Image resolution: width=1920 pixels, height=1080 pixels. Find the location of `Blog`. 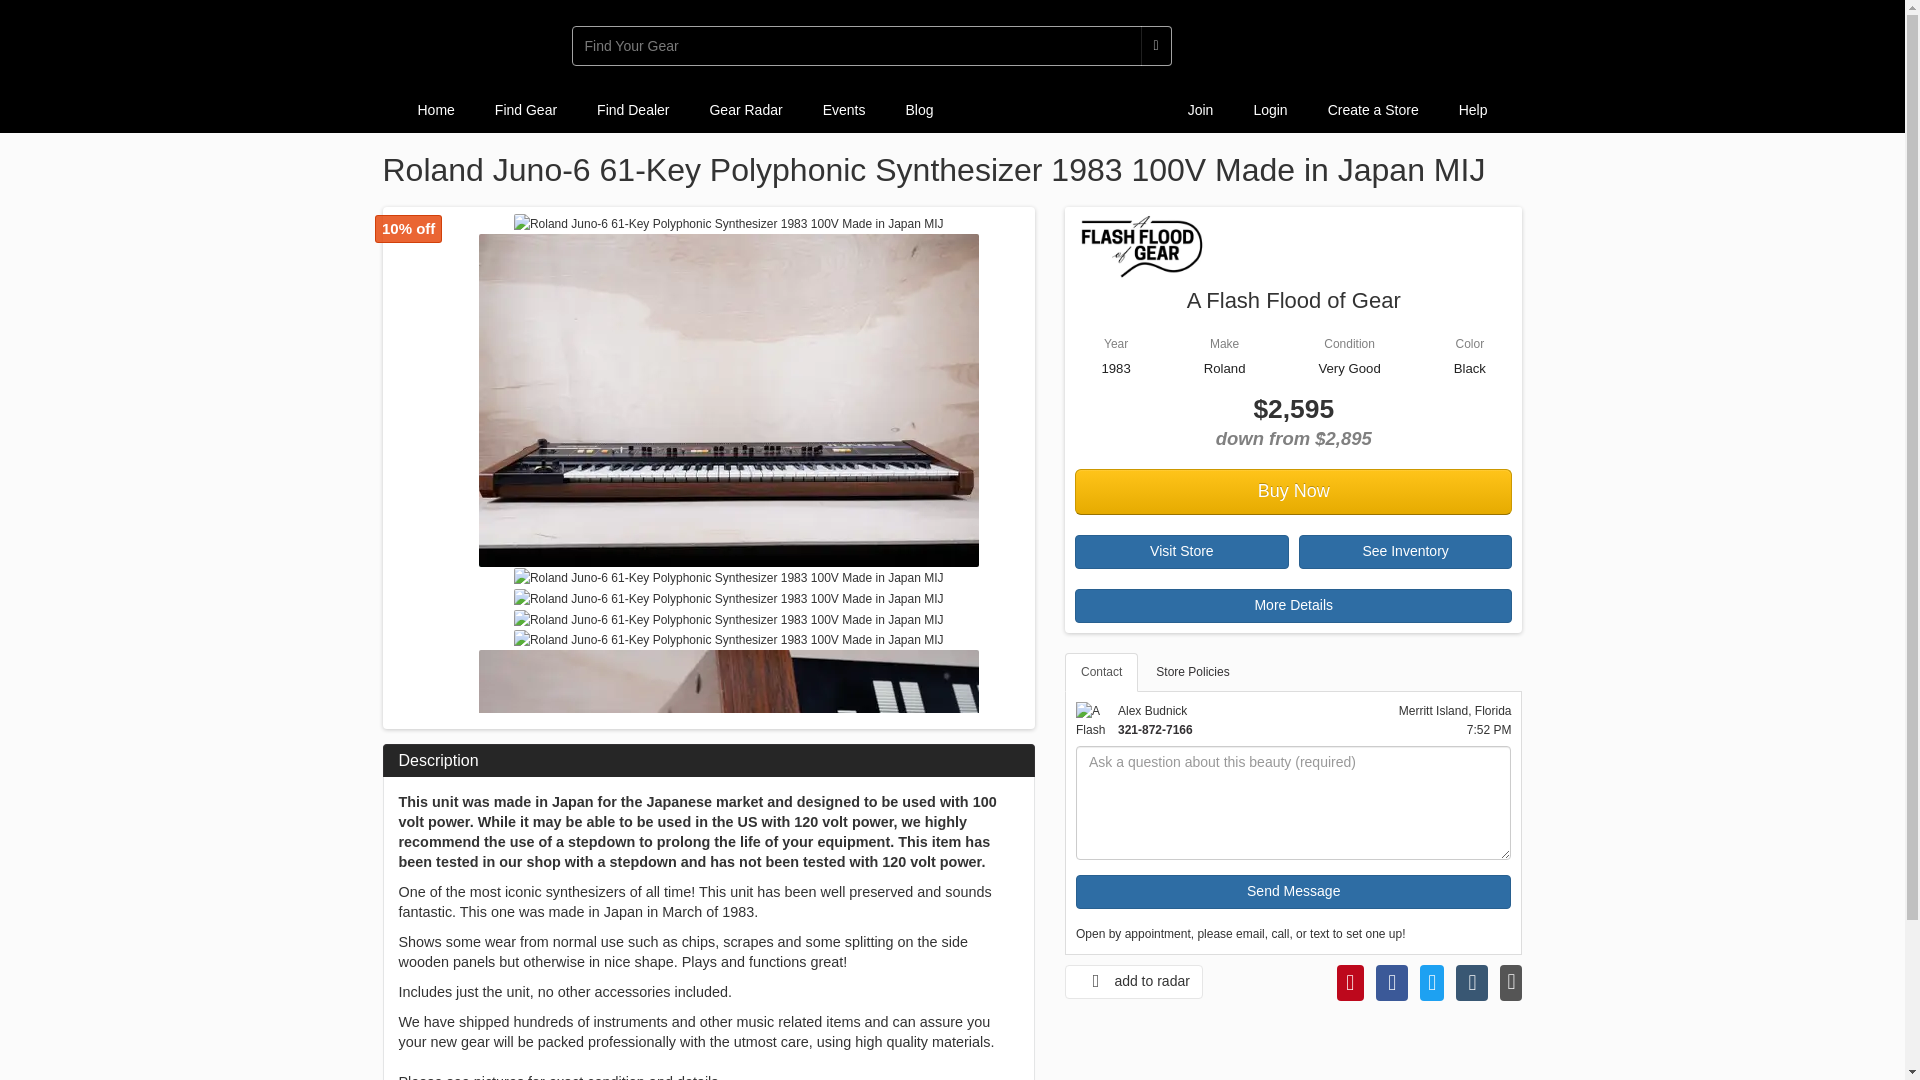

Blog is located at coordinates (918, 110).